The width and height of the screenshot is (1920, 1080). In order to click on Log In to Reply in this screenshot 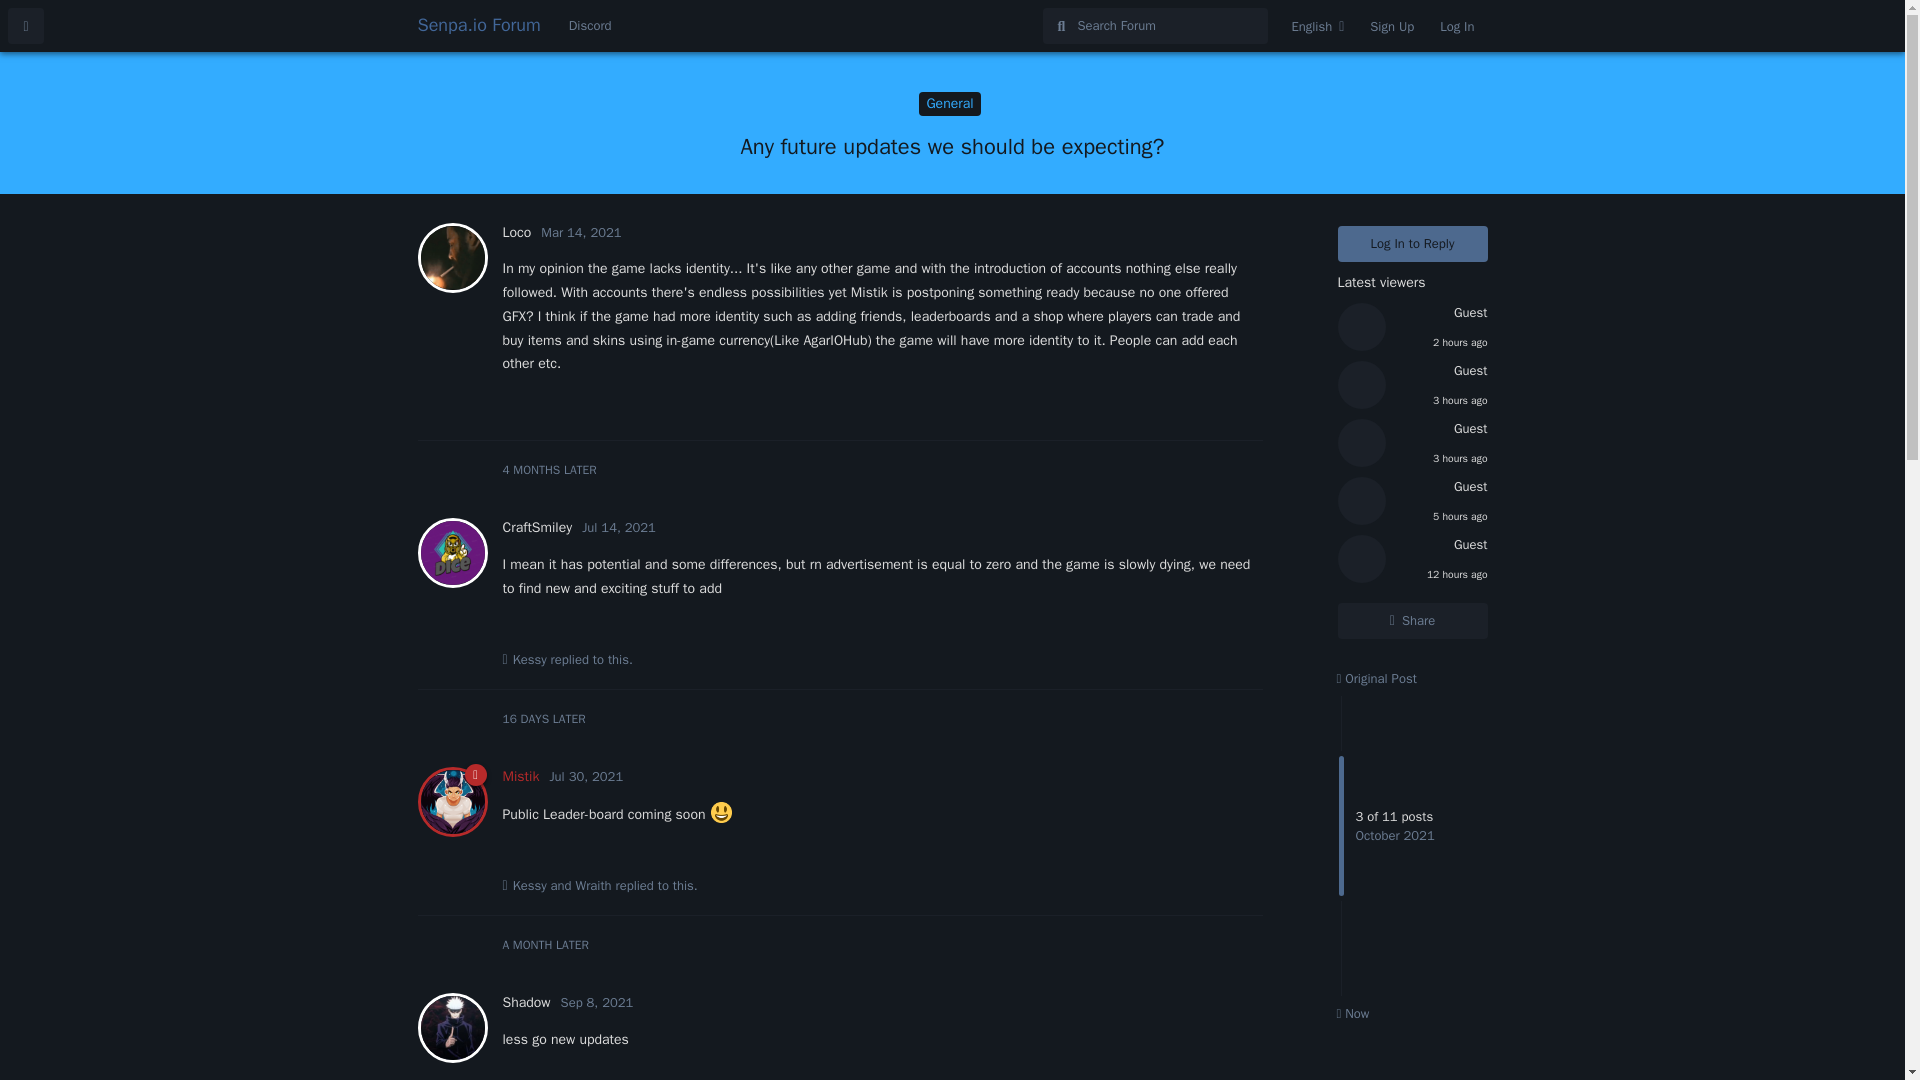, I will do `click(1413, 244)`.